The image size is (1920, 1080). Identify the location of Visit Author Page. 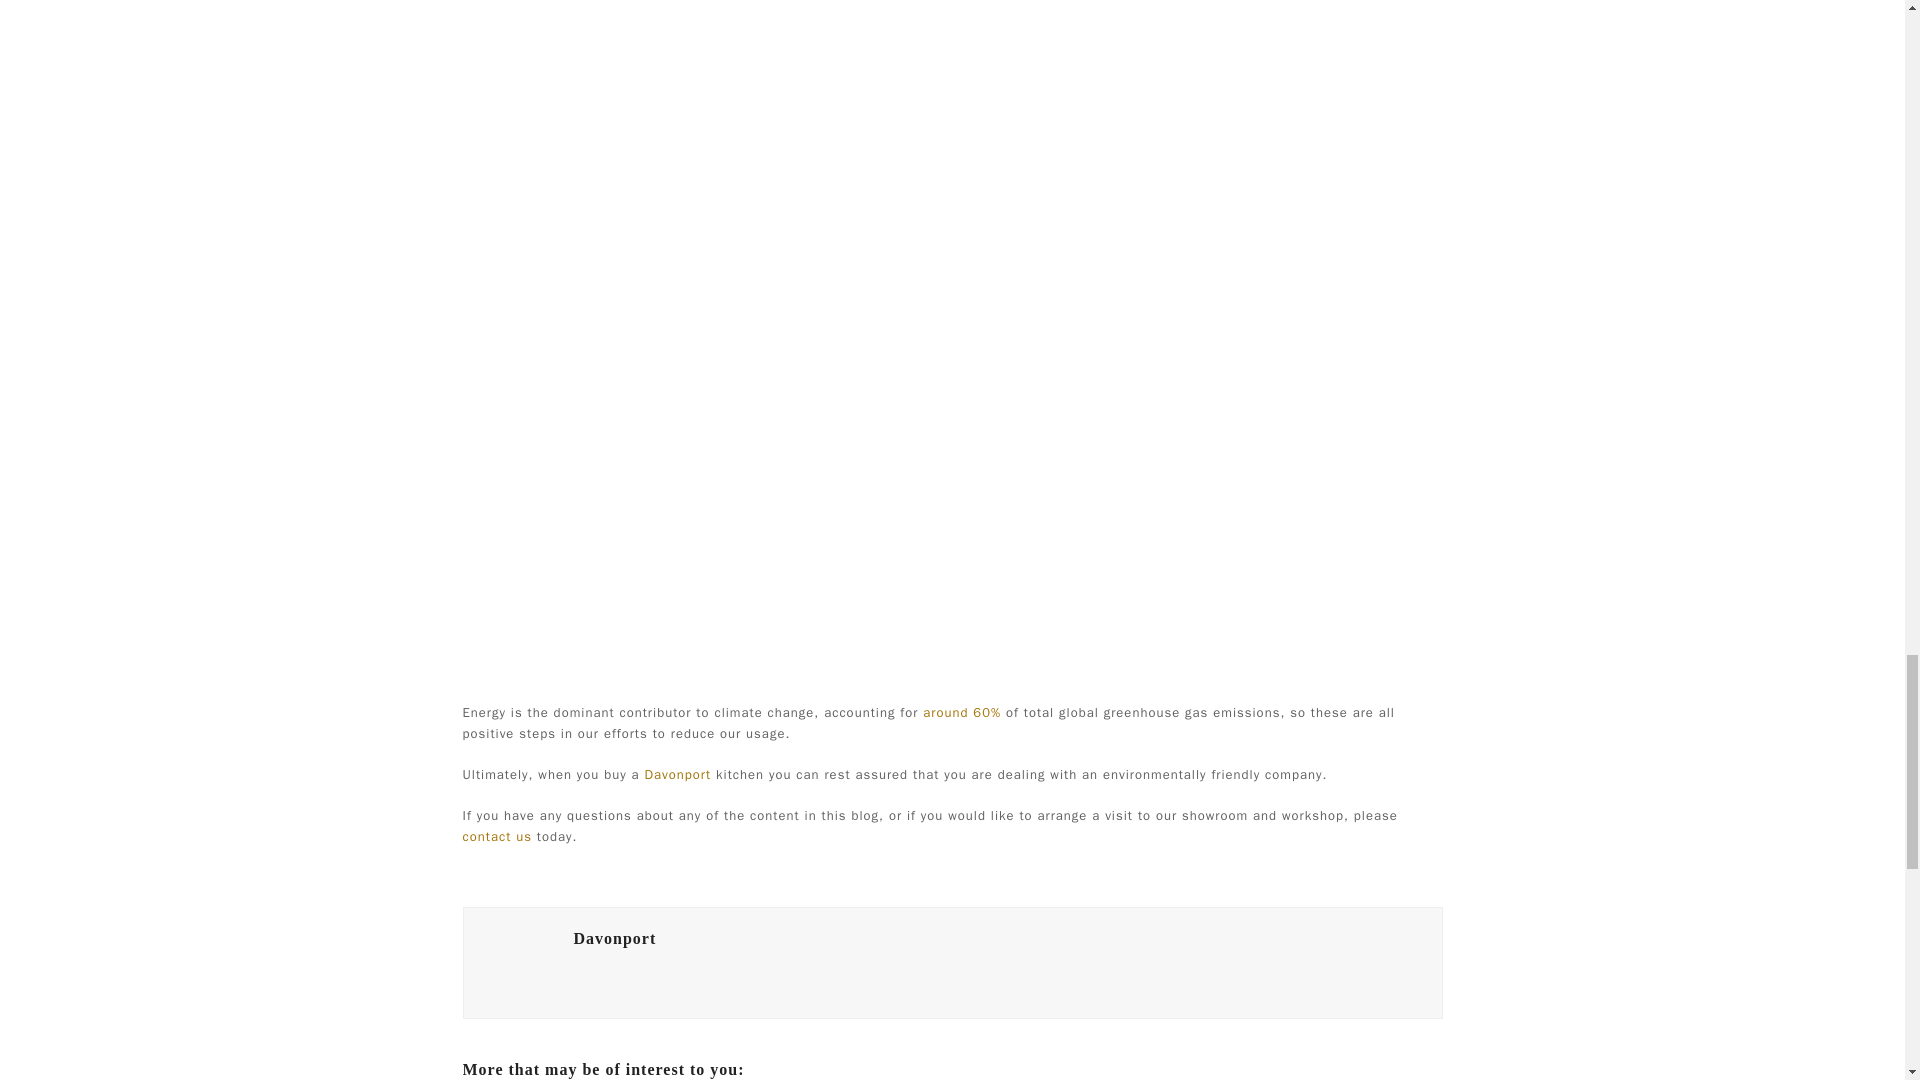
(615, 938).